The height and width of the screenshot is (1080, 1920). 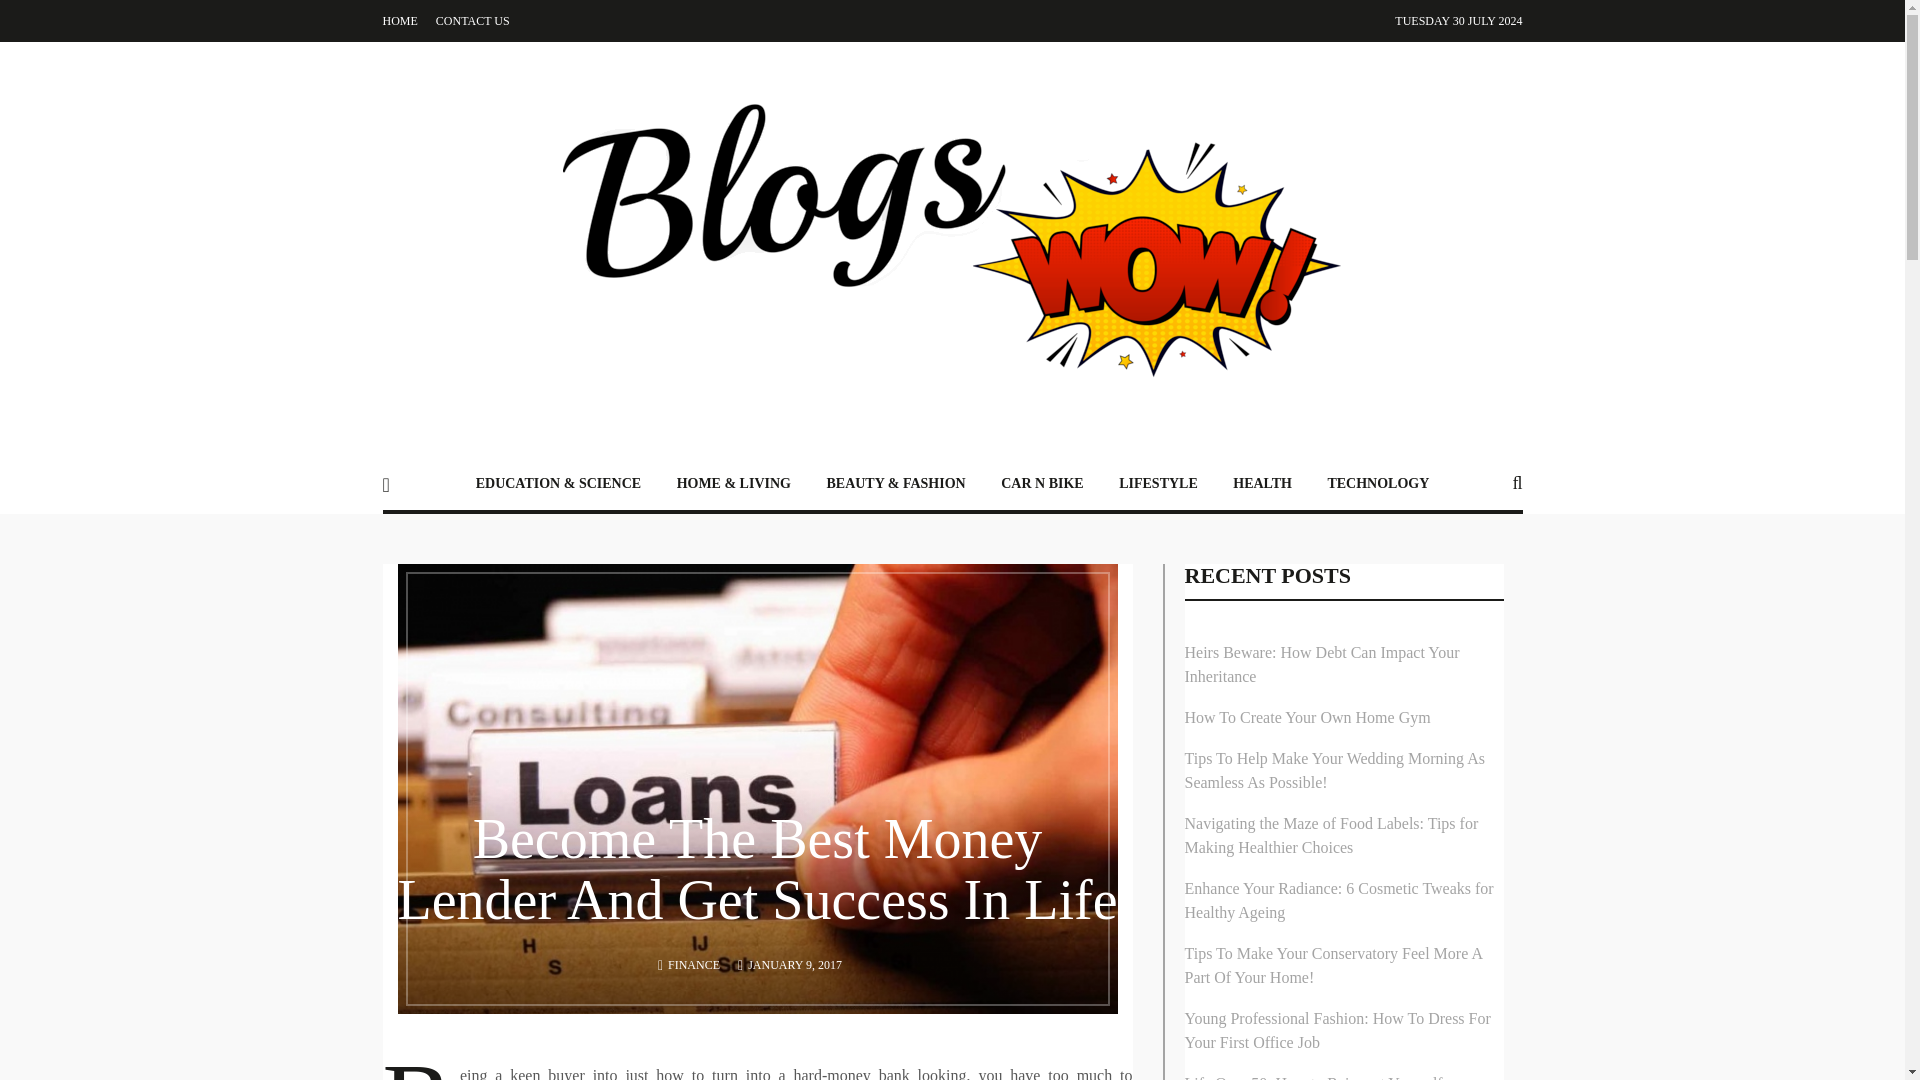 What do you see at coordinates (694, 964) in the screenshot?
I see `FINANCE` at bounding box center [694, 964].